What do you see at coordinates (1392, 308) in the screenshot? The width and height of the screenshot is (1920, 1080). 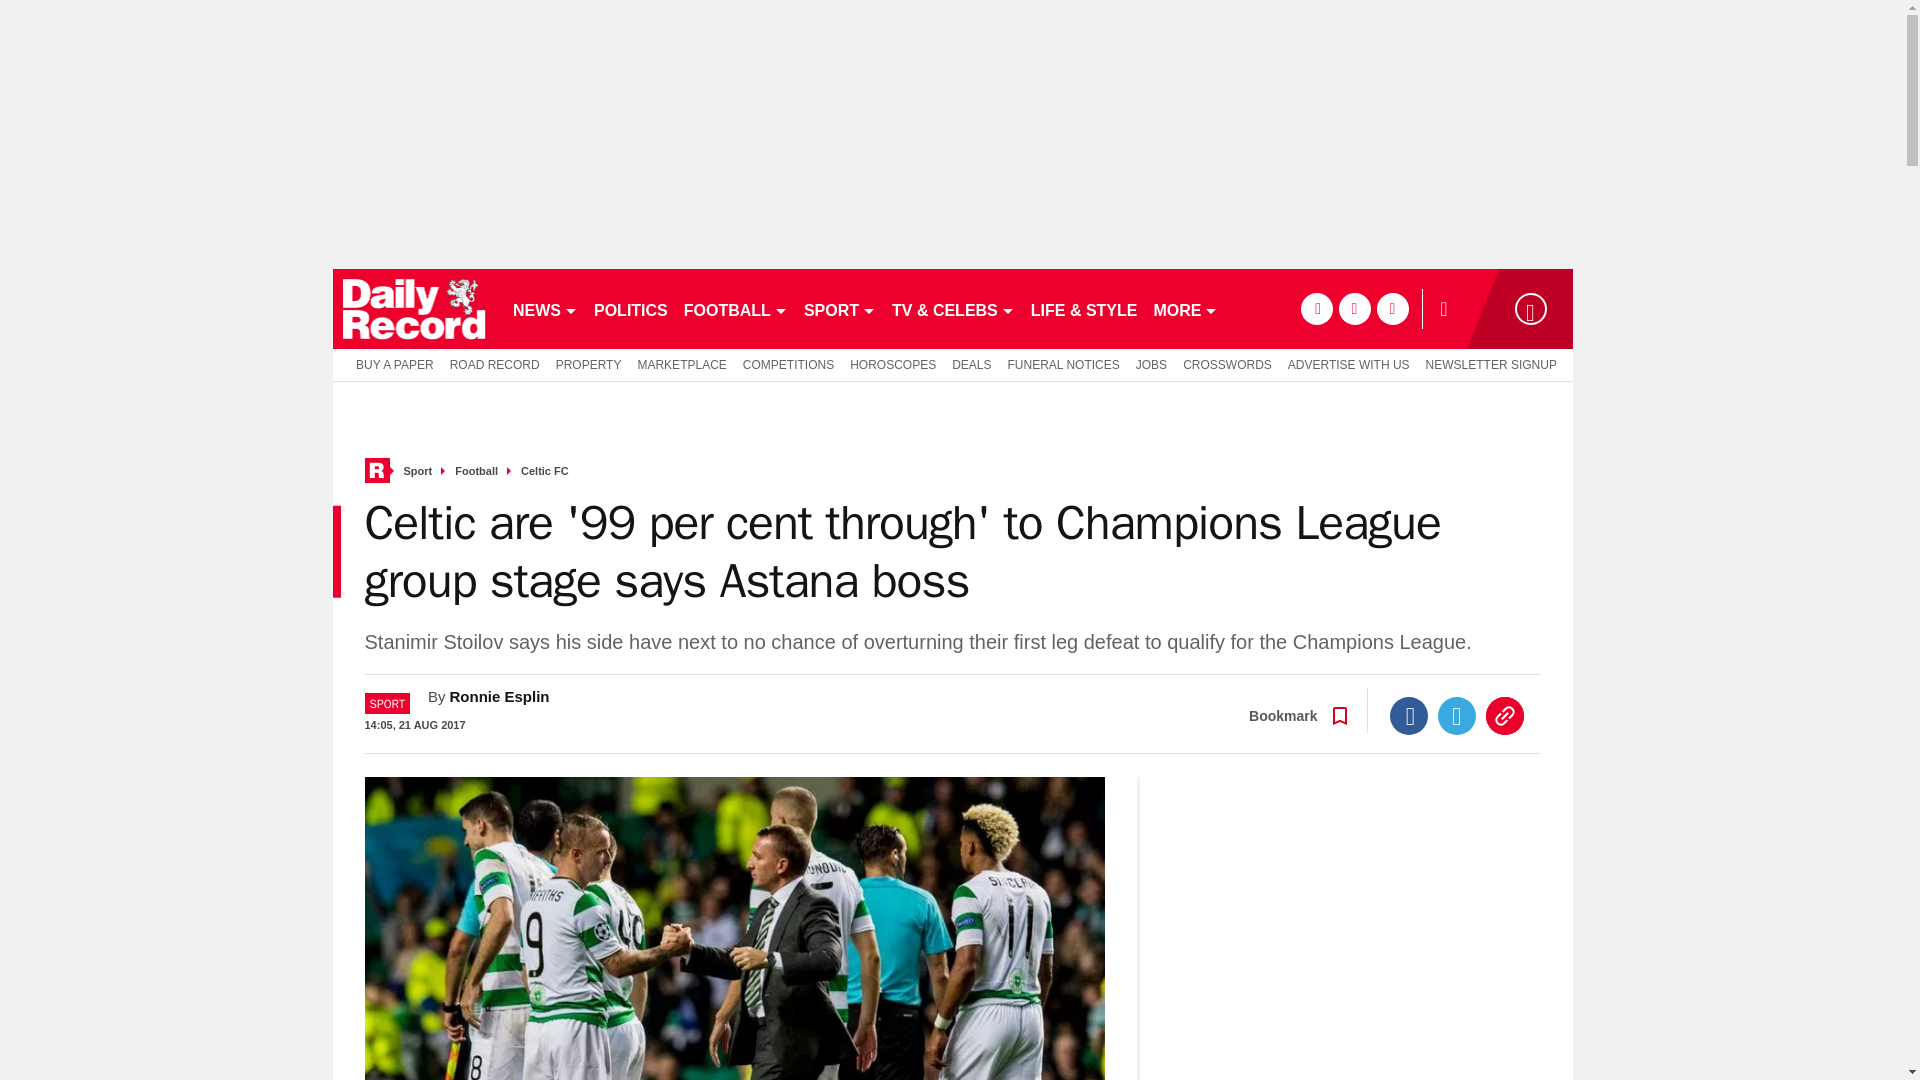 I see `instagram` at bounding box center [1392, 308].